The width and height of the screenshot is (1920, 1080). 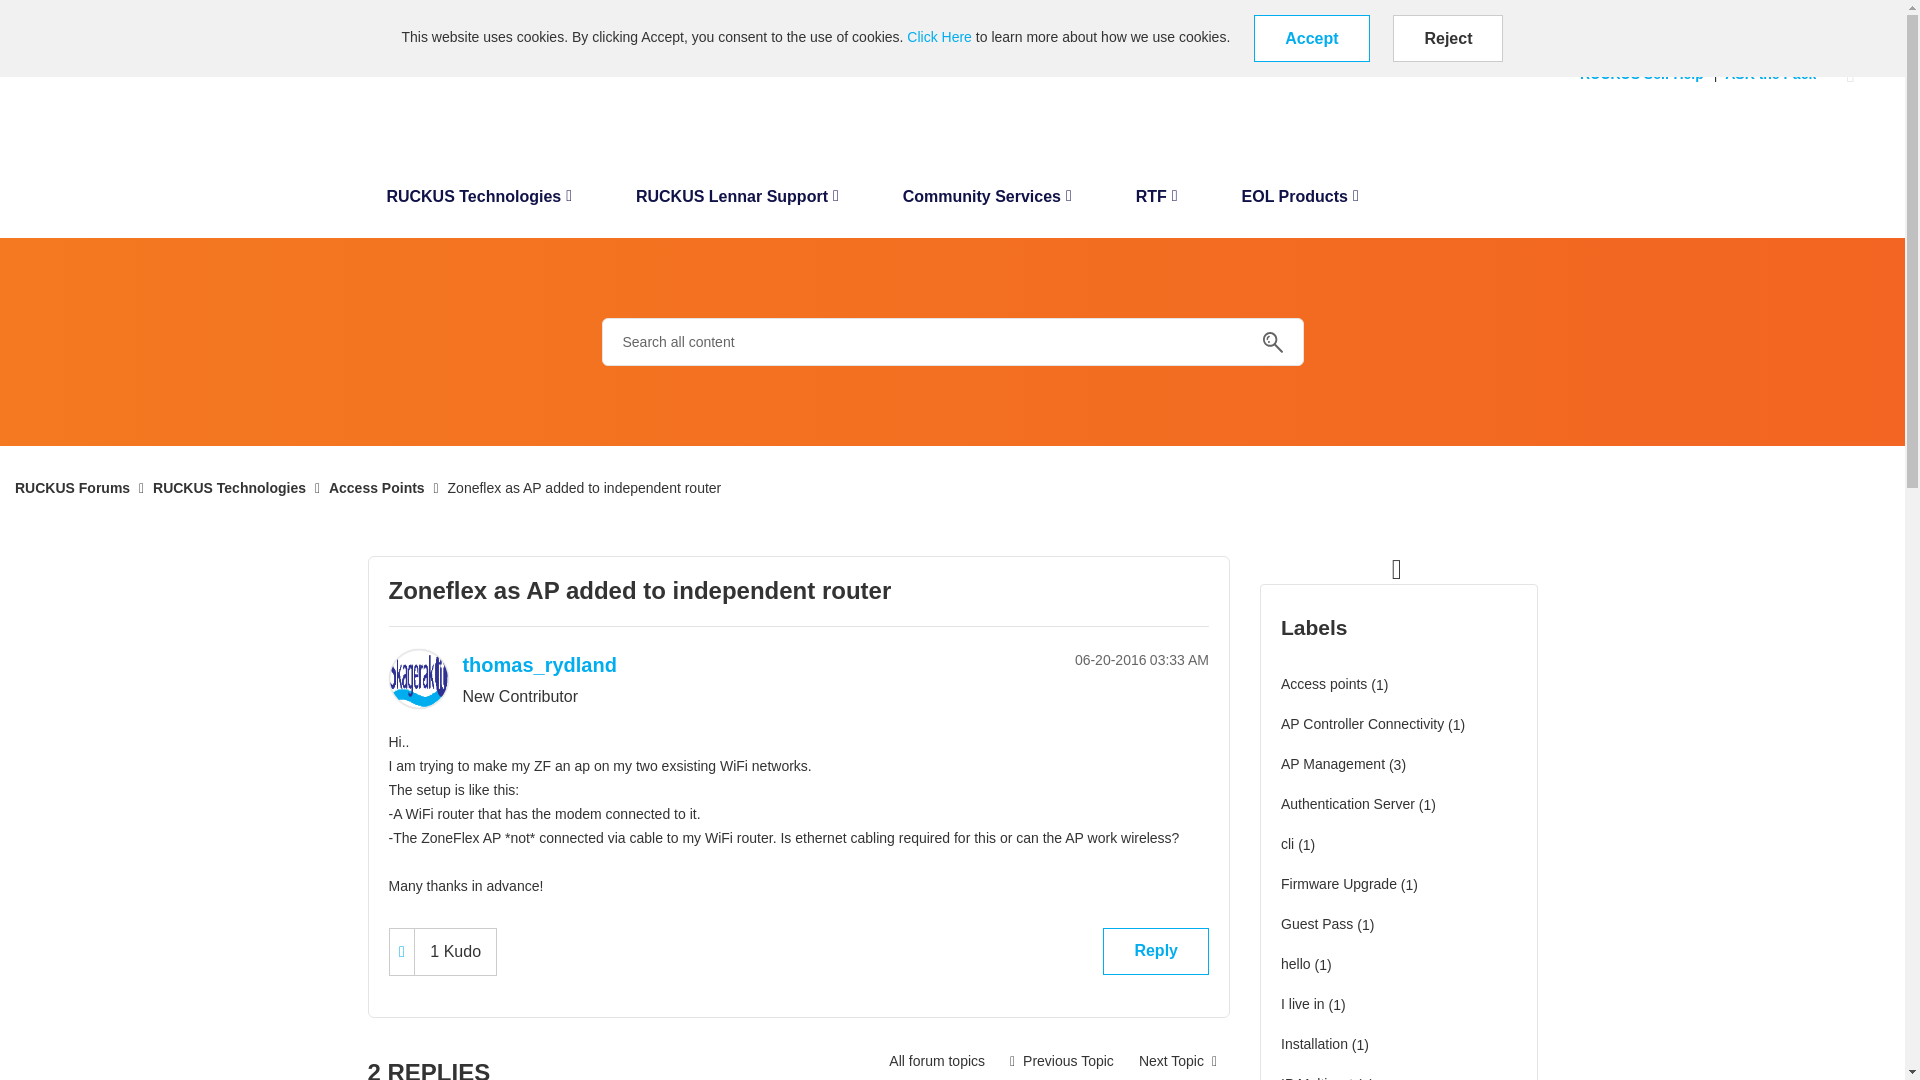 I want to click on Search, so click(x=1272, y=342).